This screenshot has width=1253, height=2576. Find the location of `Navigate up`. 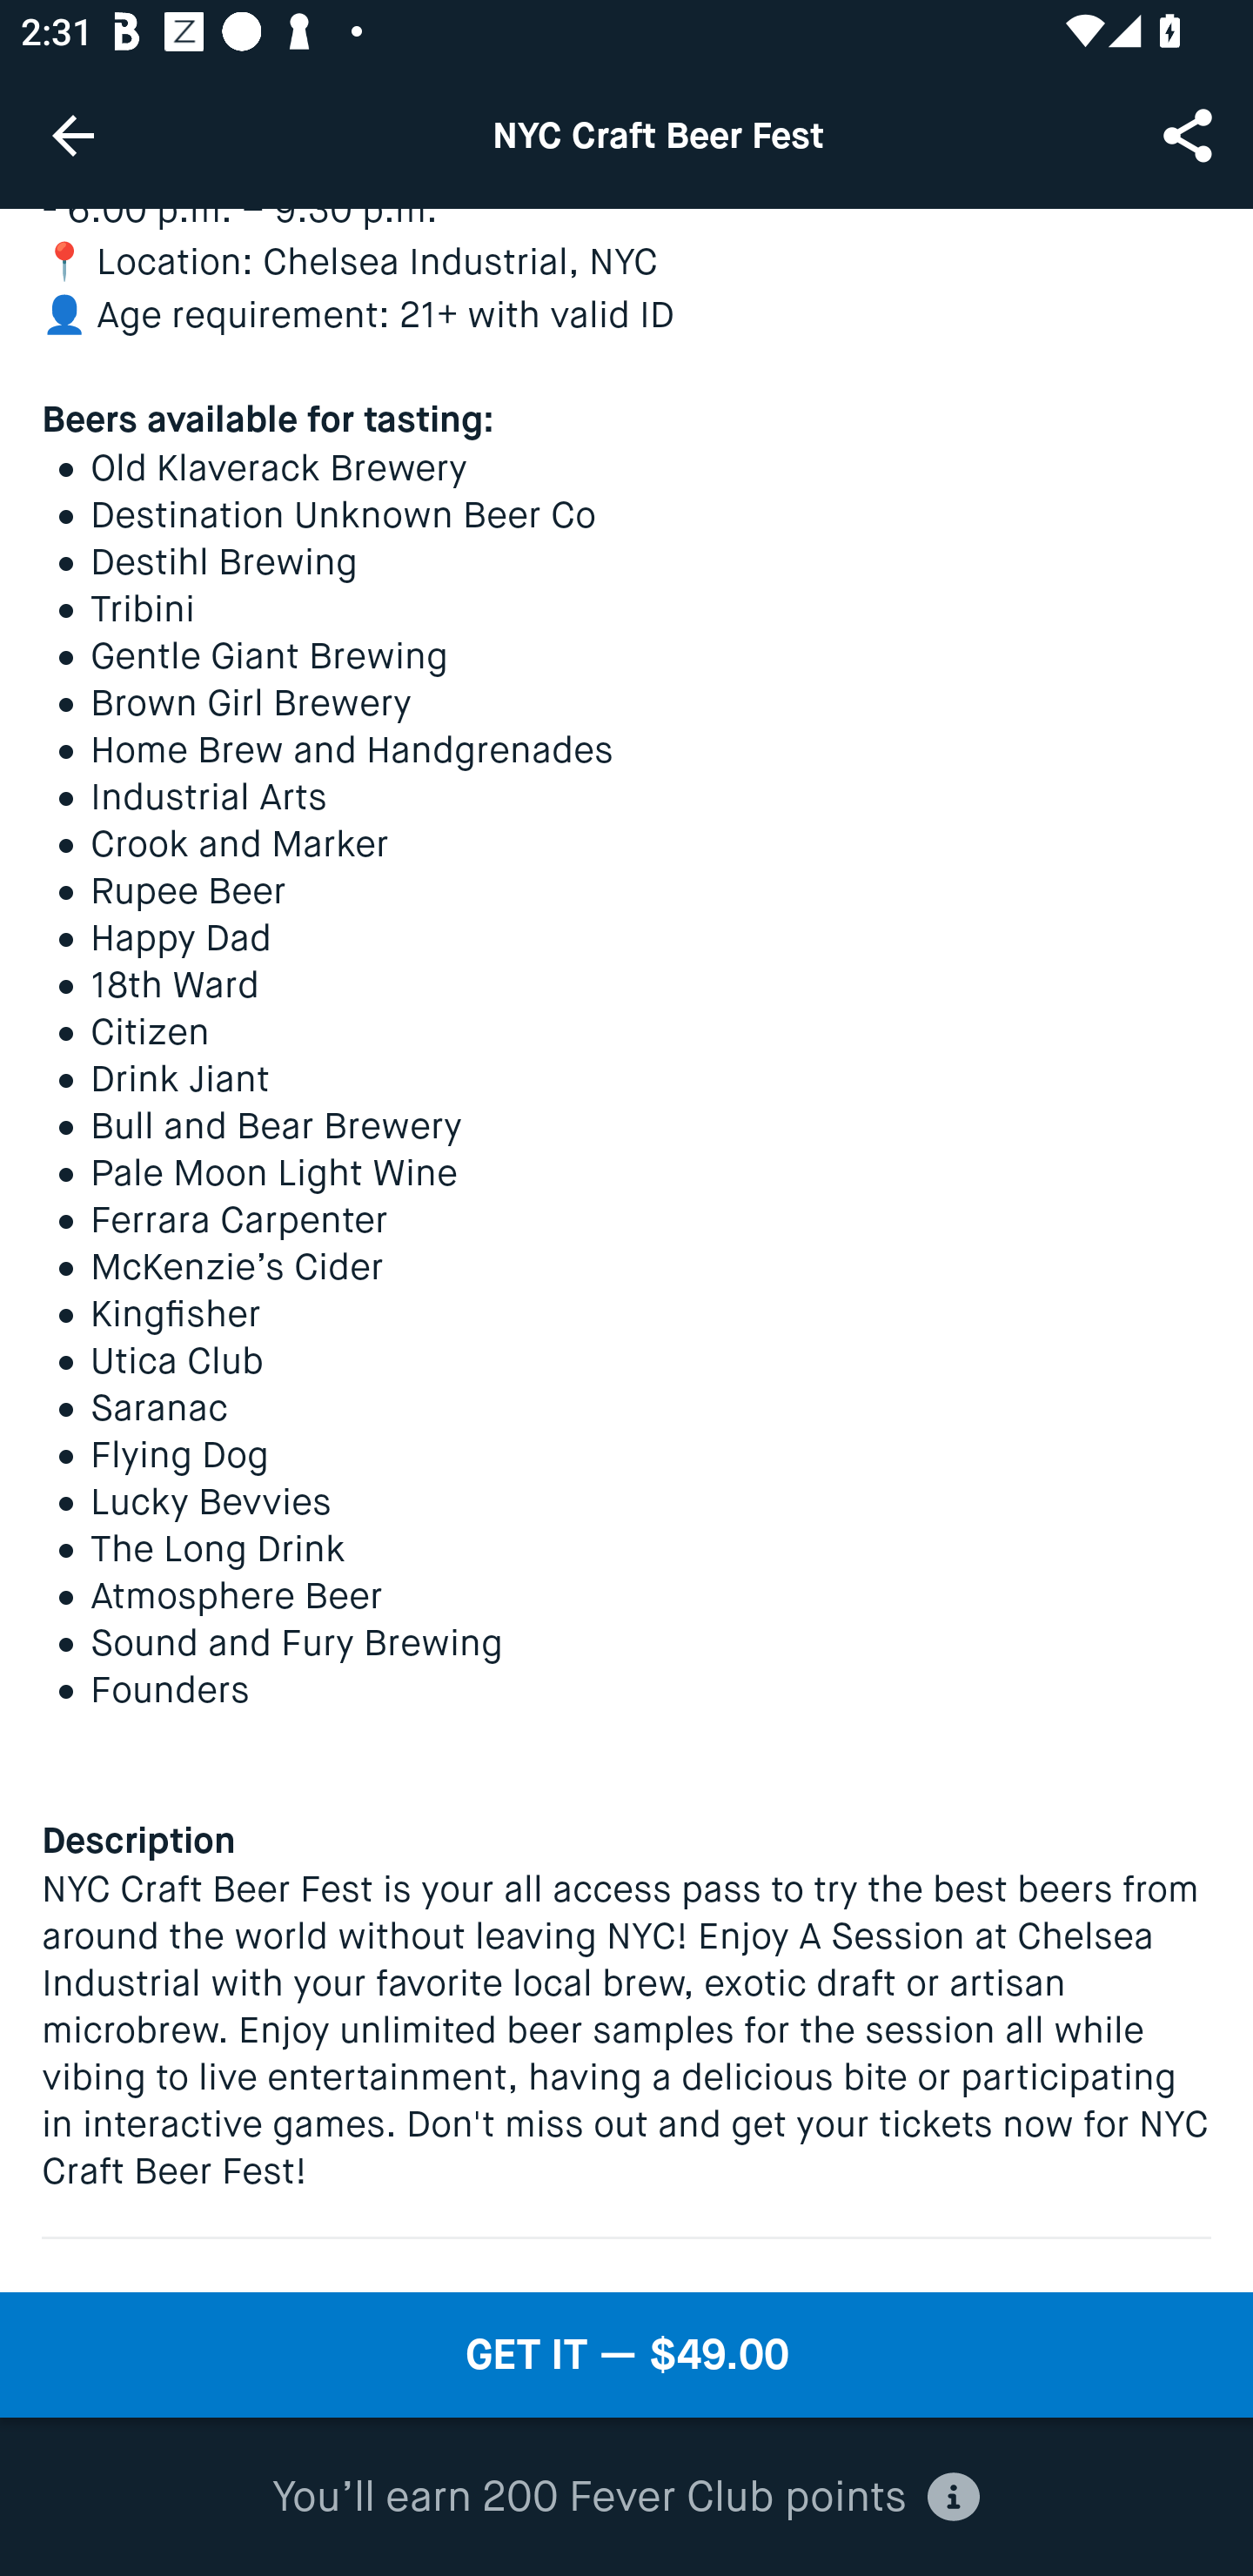

Navigate up is located at coordinates (73, 135).